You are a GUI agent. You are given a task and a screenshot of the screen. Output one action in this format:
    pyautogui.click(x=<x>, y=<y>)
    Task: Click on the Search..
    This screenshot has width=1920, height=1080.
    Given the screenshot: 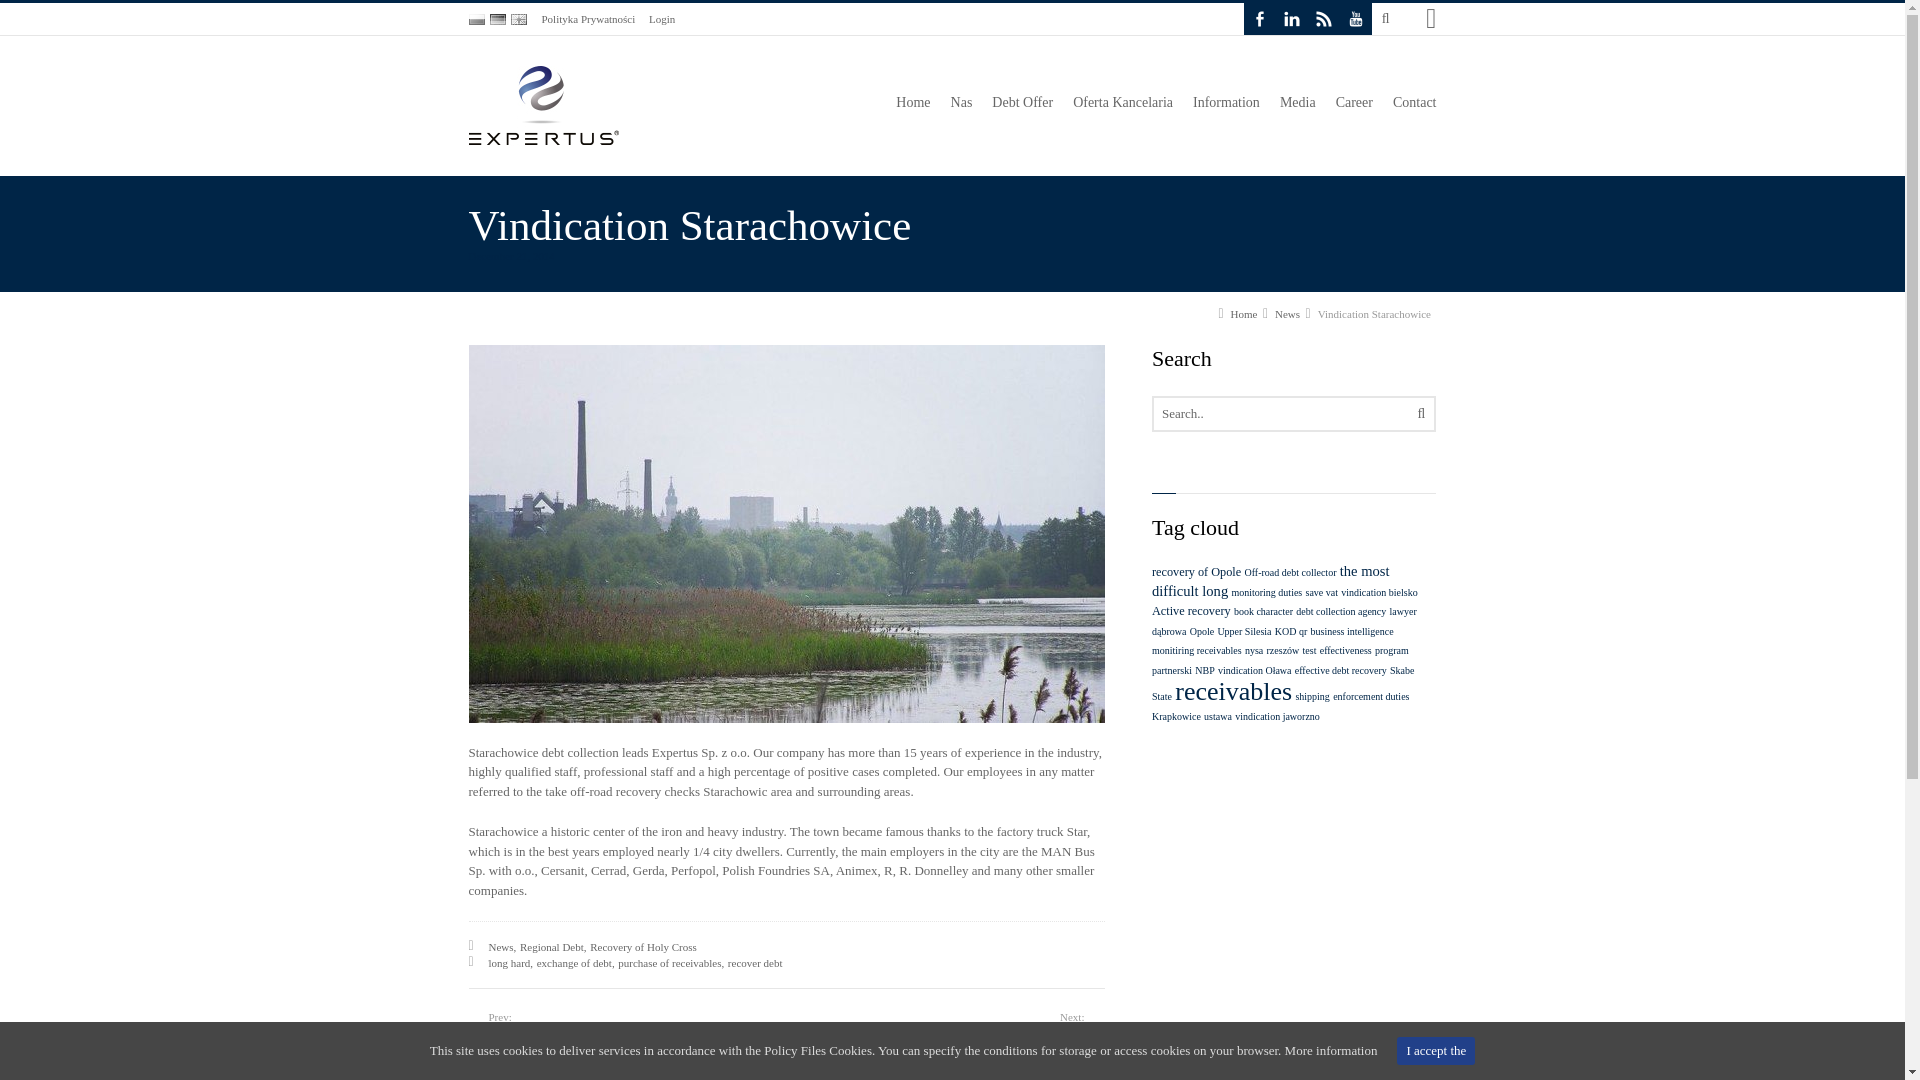 What is the action you would take?
    pyautogui.click(x=1294, y=414)
    